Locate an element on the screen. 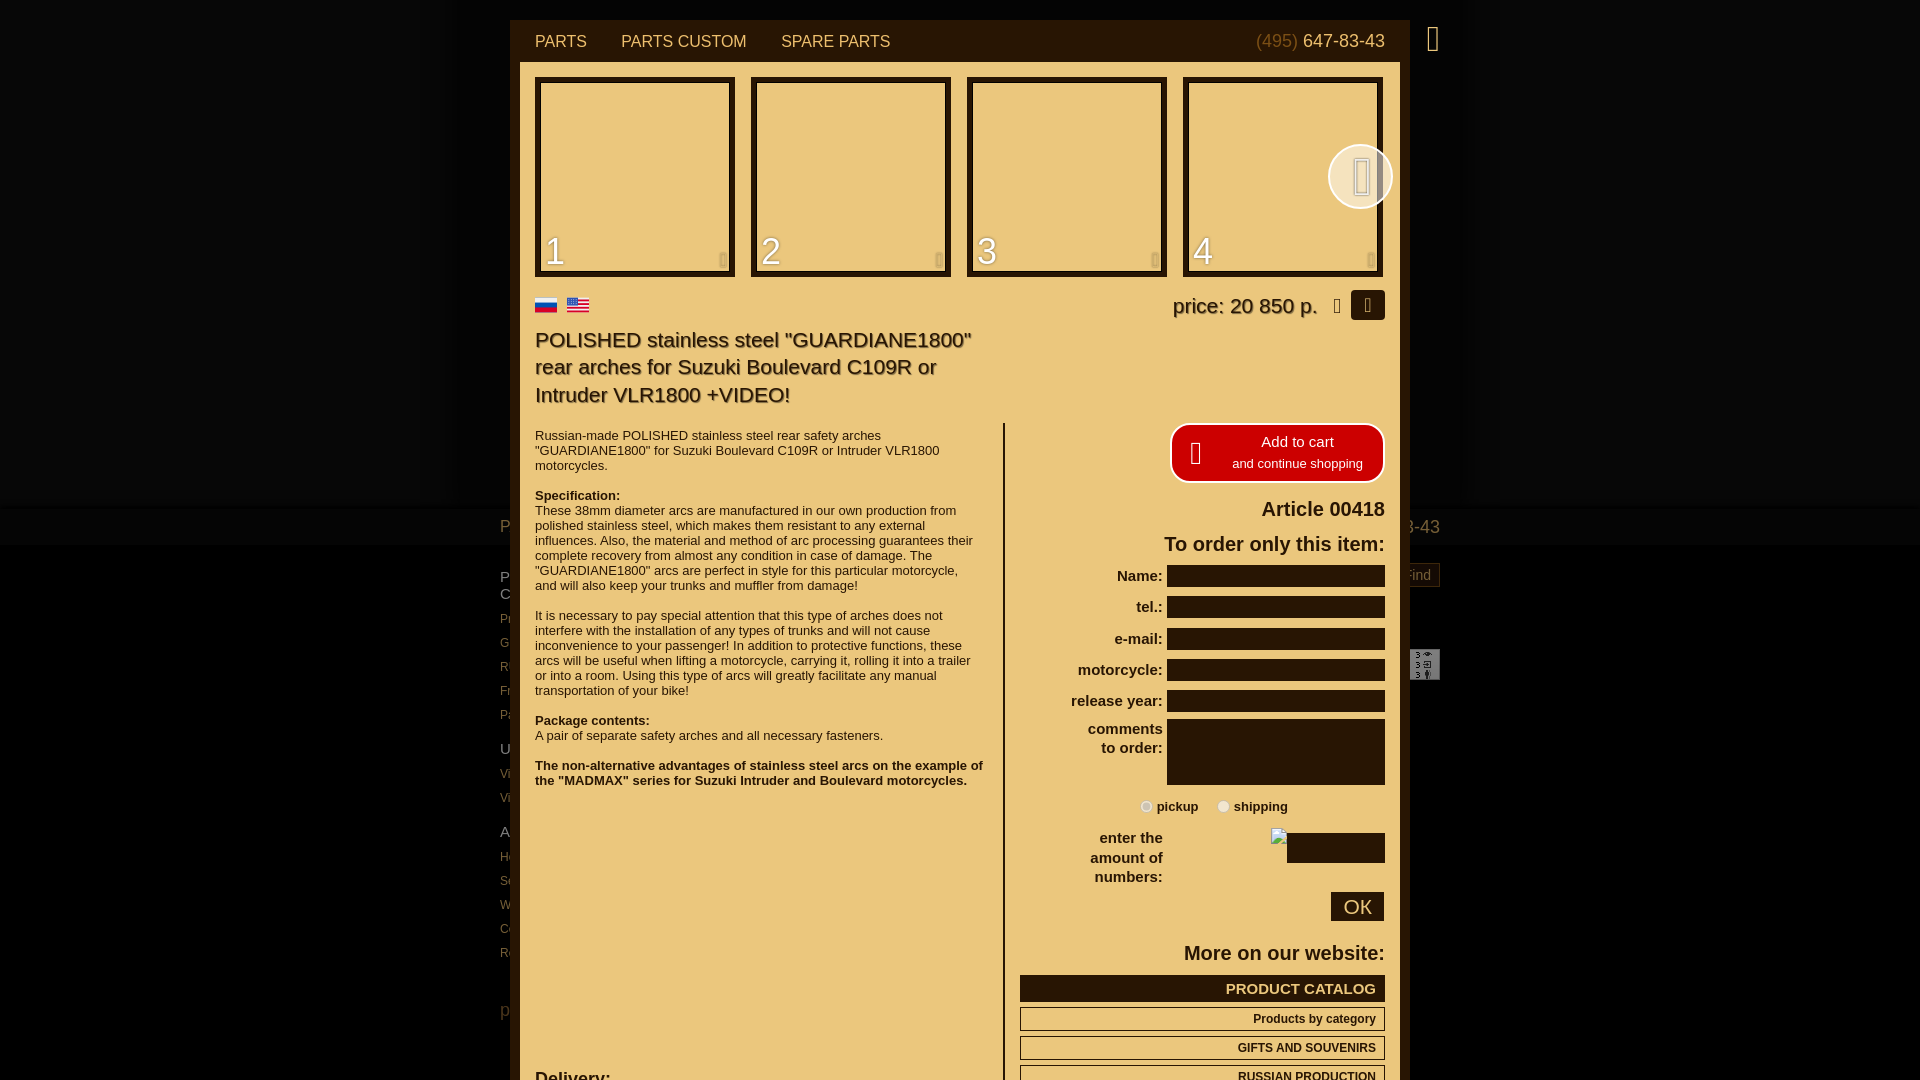 This screenshot has width=1920, height=1080. payment and delivery is located at coordinates (702, 280).